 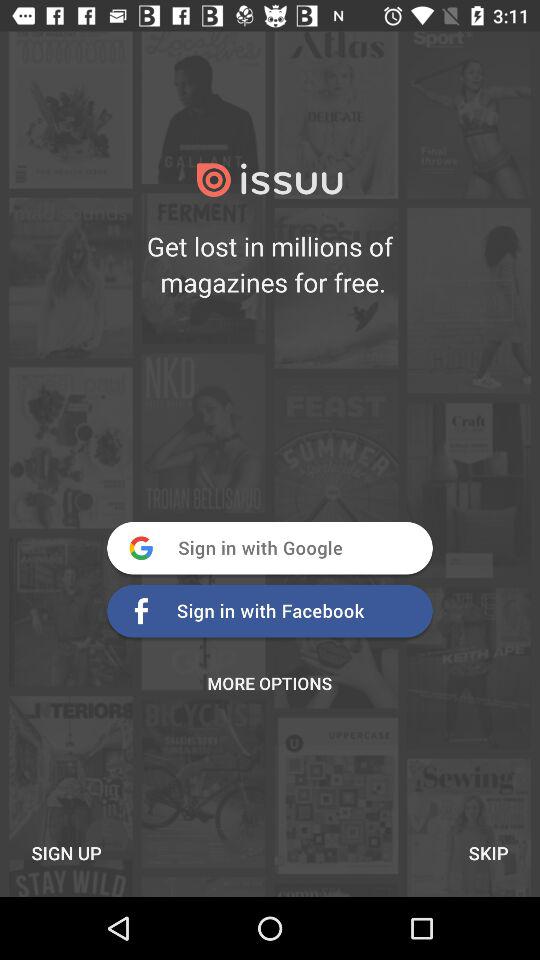 What do you see at coordinates (270, 683) in the screenshot?
I see `jump to the more options item` at bounding box center [270, 683].